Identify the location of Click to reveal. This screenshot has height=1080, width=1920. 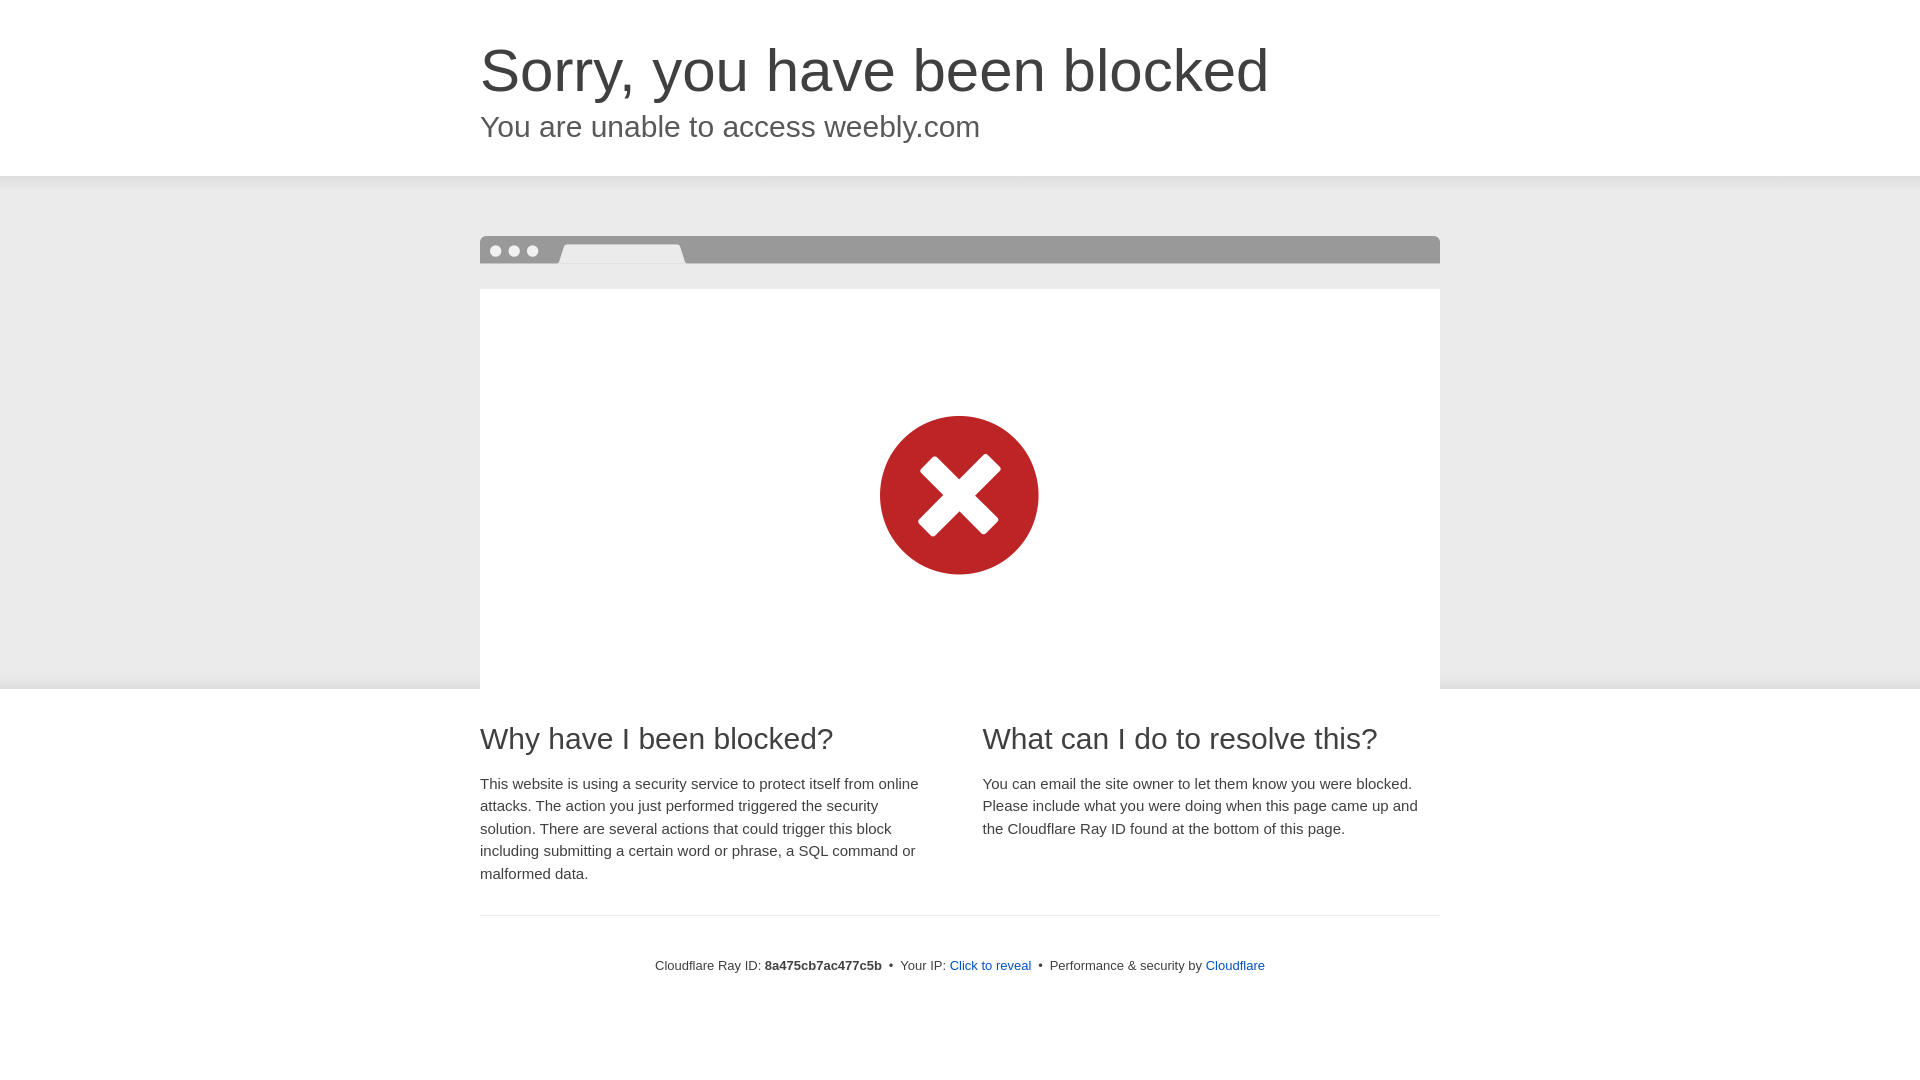
(991, 966).